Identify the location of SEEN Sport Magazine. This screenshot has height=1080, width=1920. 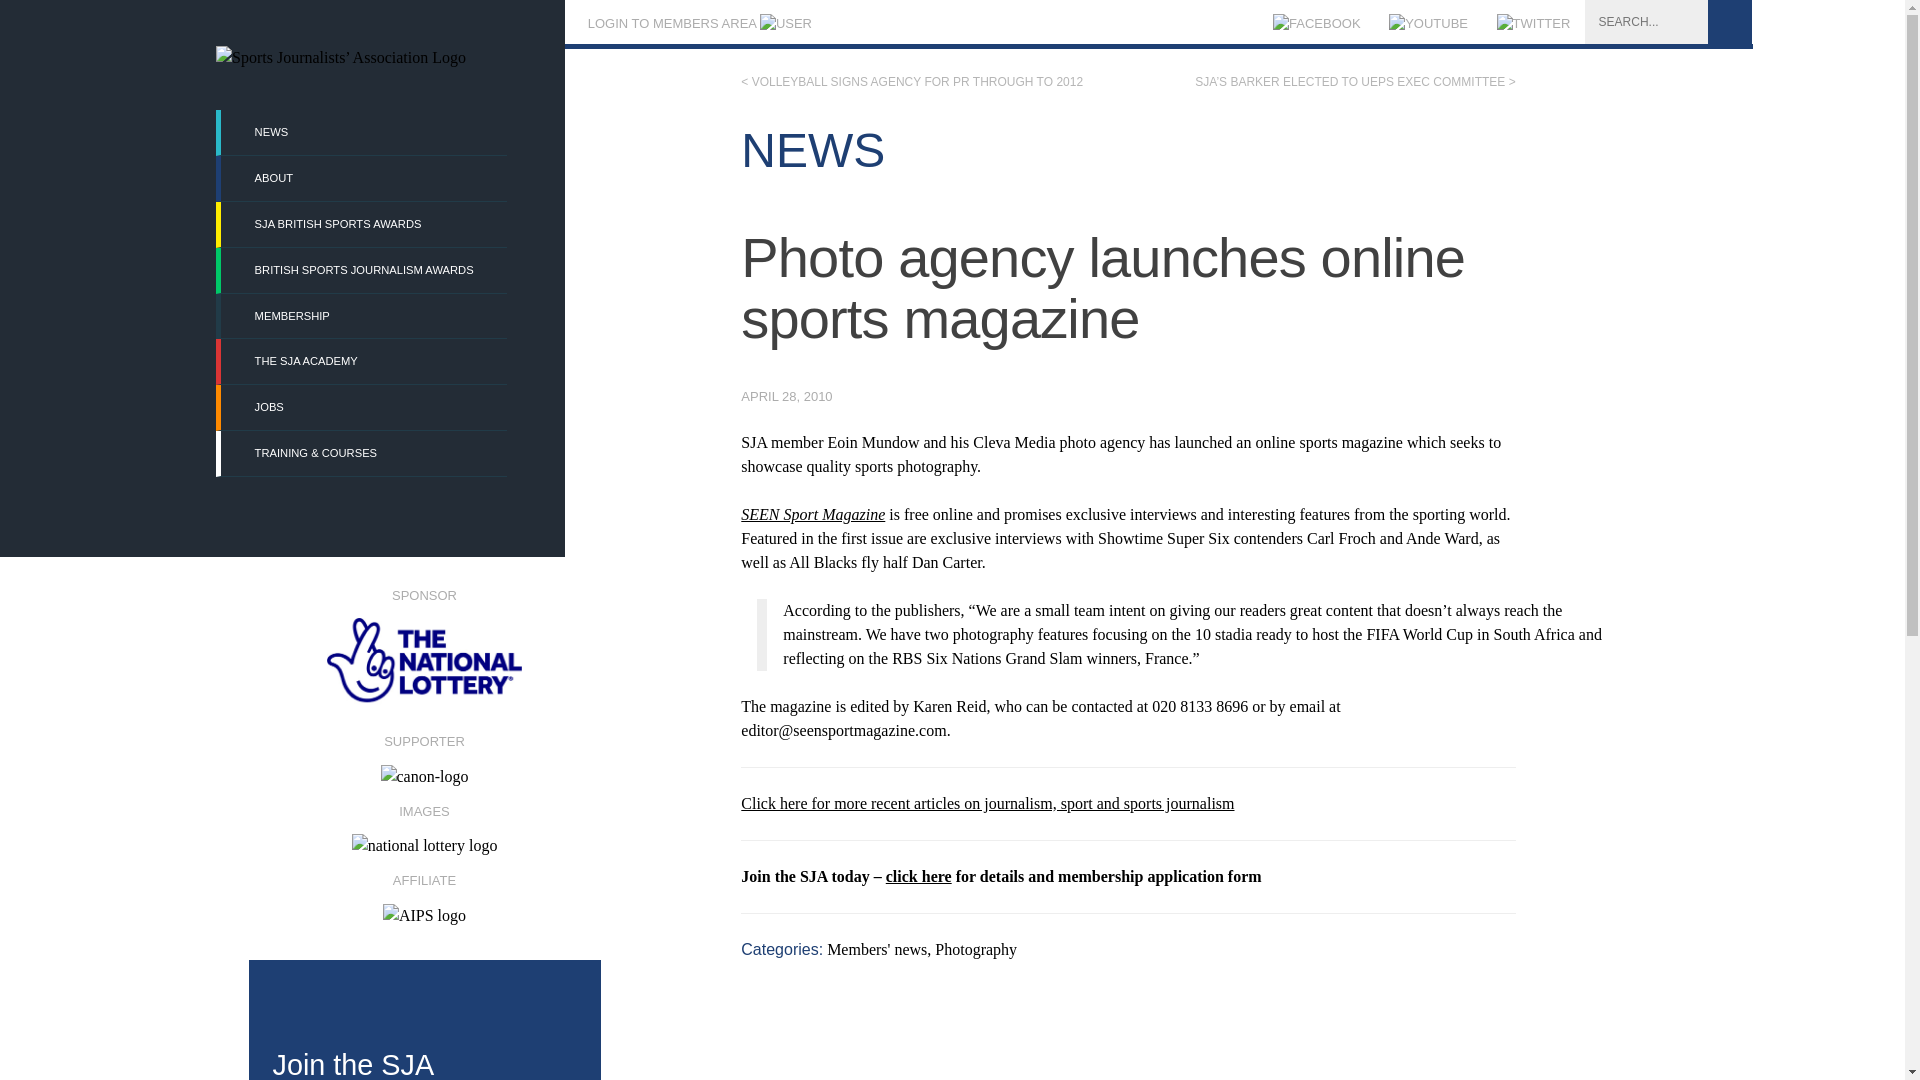
(813, 514).